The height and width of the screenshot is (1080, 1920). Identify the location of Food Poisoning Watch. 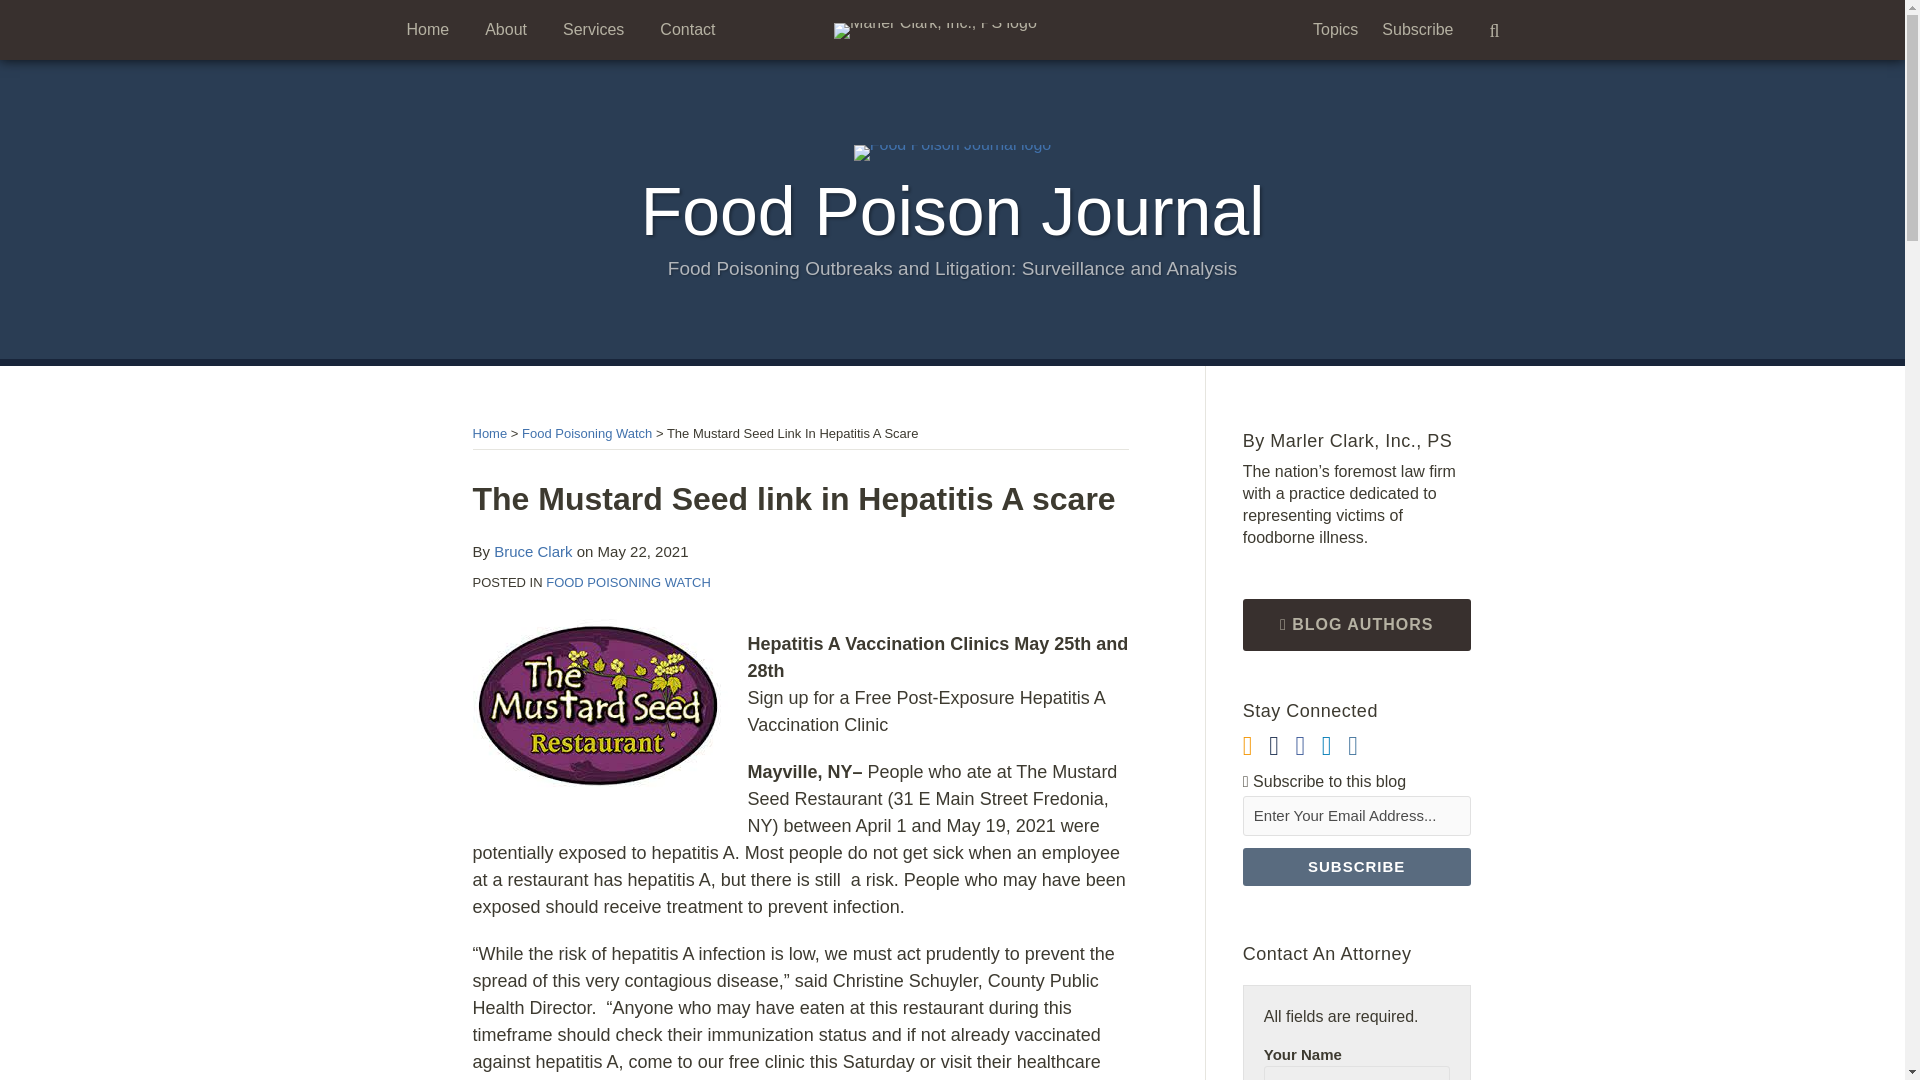
(587, 432).